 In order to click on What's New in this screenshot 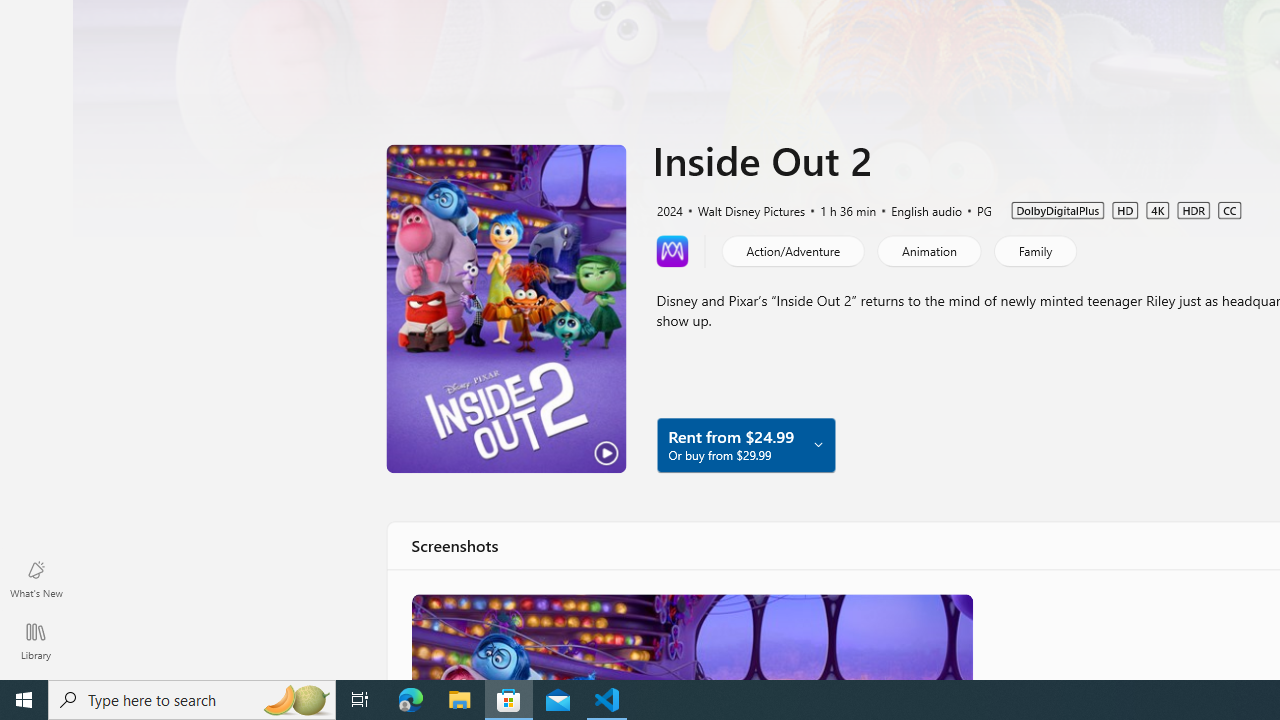, I will do `click(36, 578)`.